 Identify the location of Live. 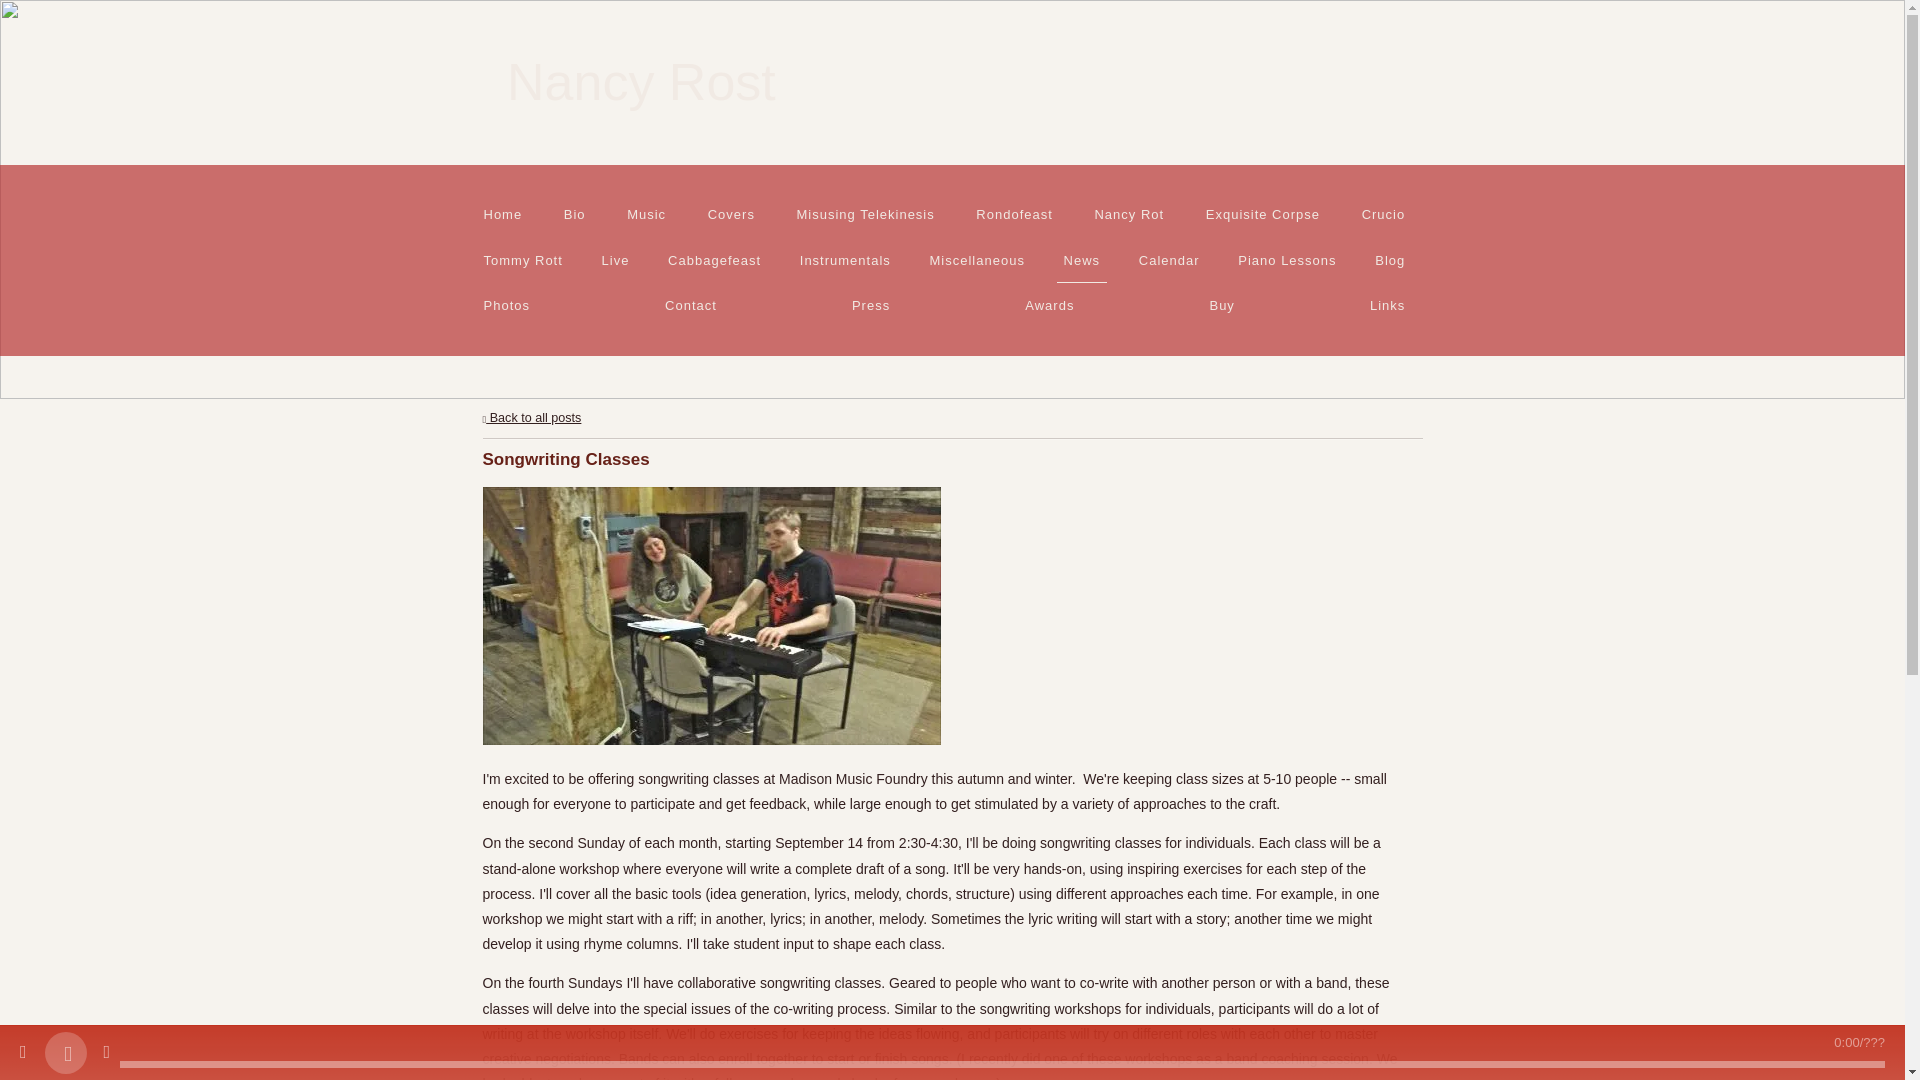
(615, 260).